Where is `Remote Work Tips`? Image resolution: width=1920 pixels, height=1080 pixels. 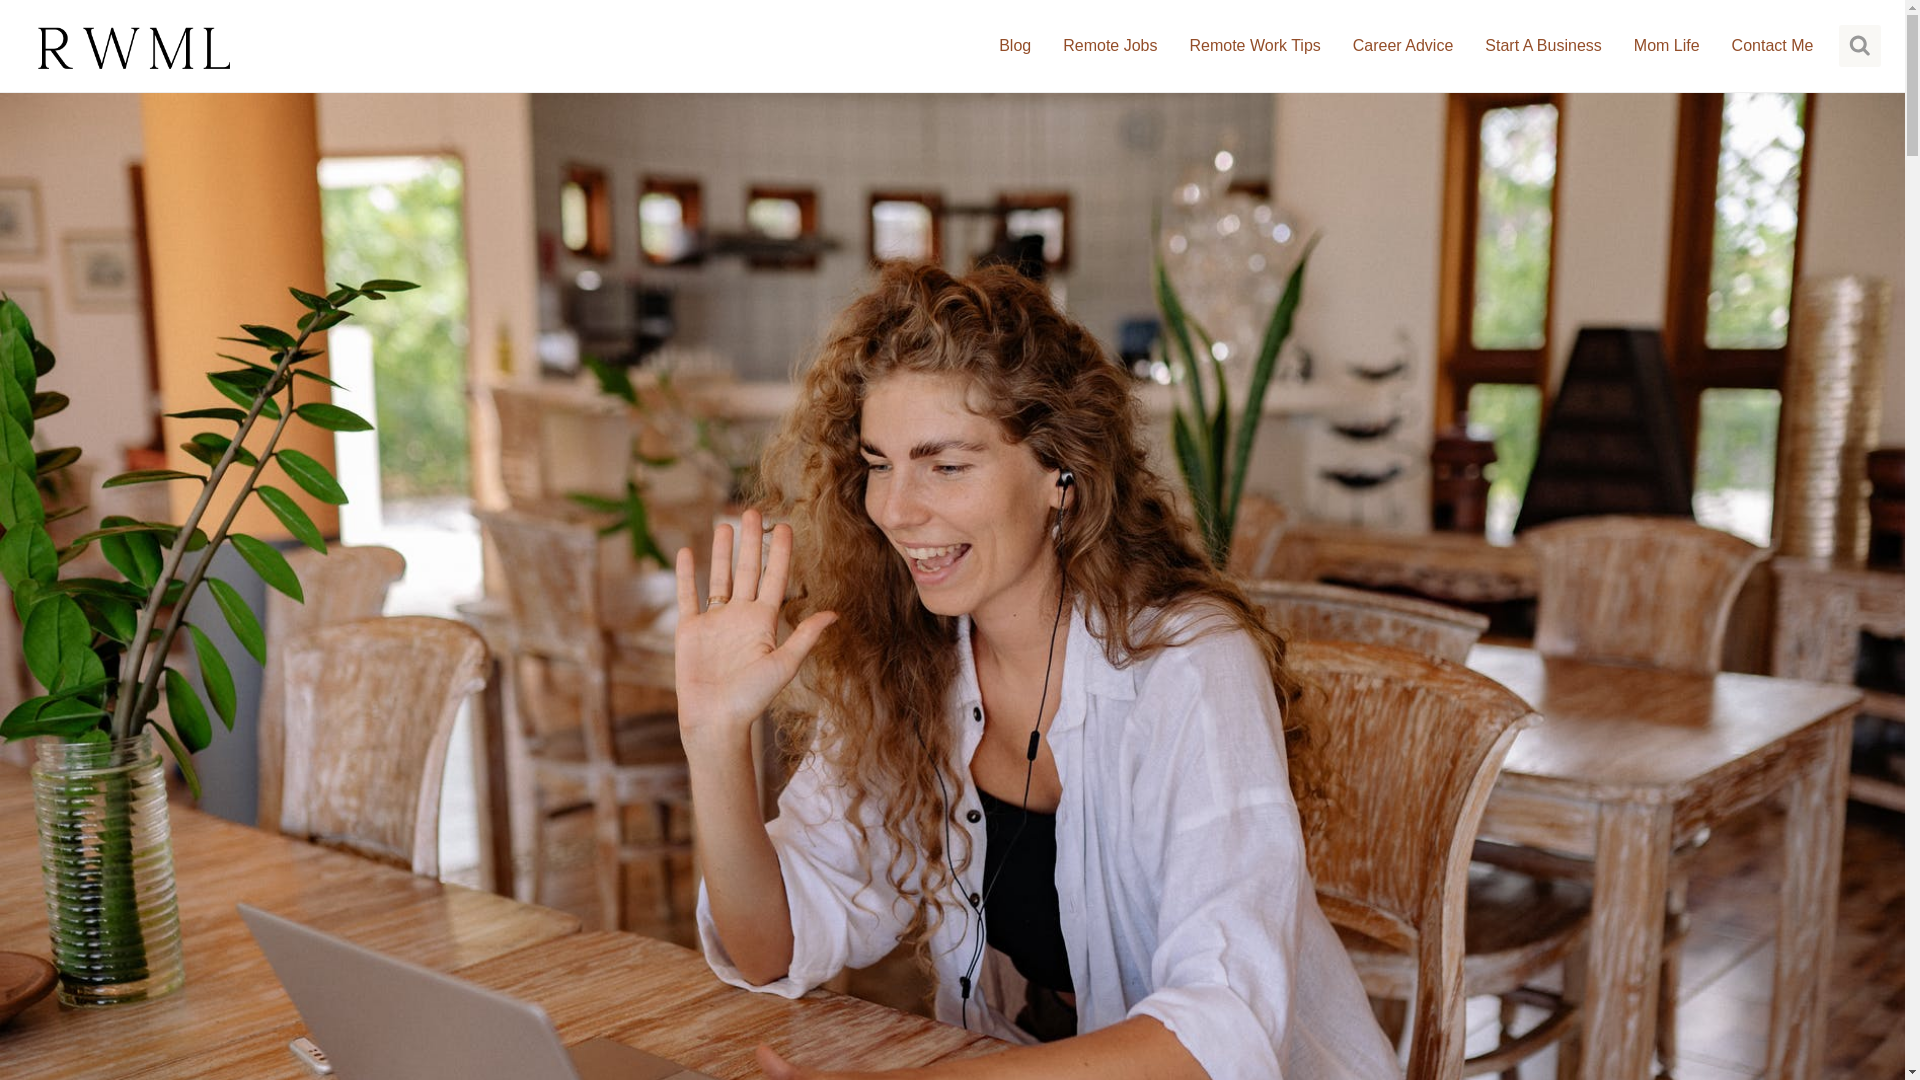
Remote Work Tips is located at coordinates (1254, 44).